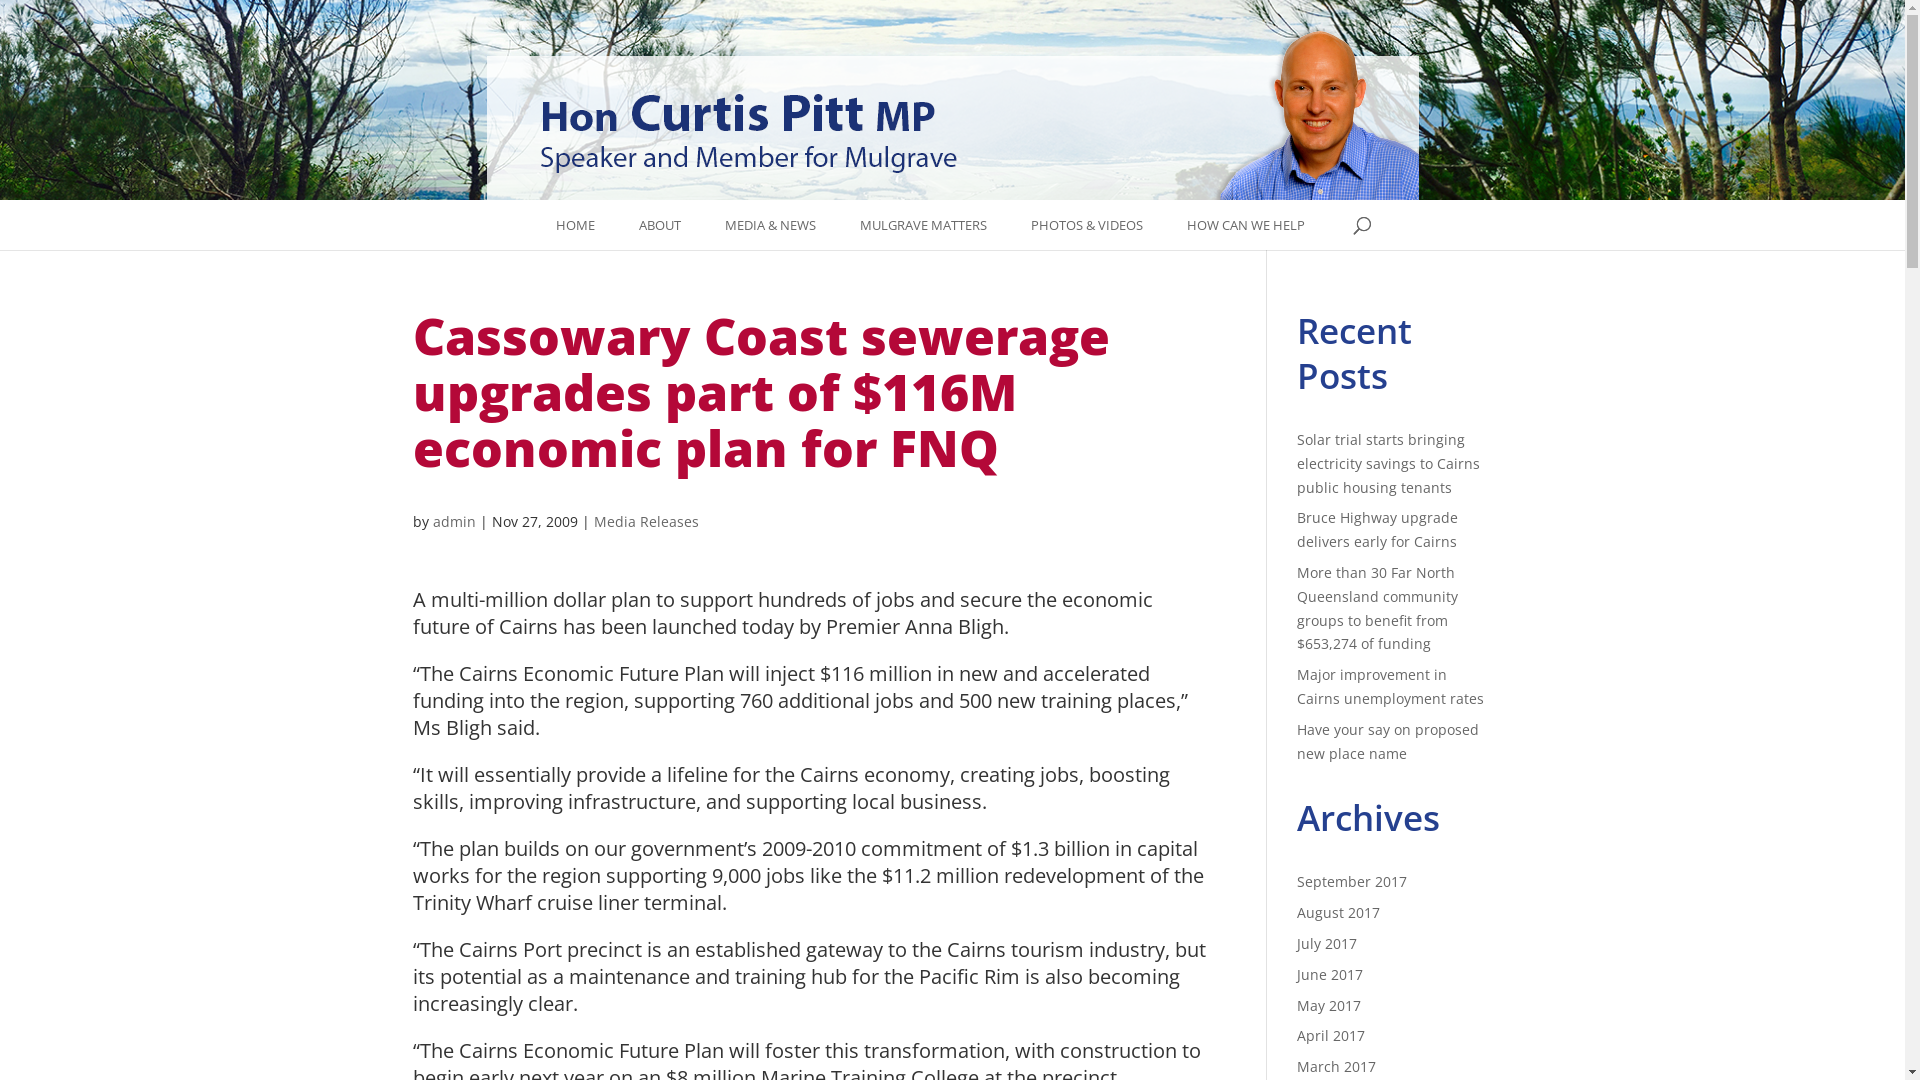  Describe the element at coordinates (660, 225) in the screenshot. I see `ABOUT` at that location.